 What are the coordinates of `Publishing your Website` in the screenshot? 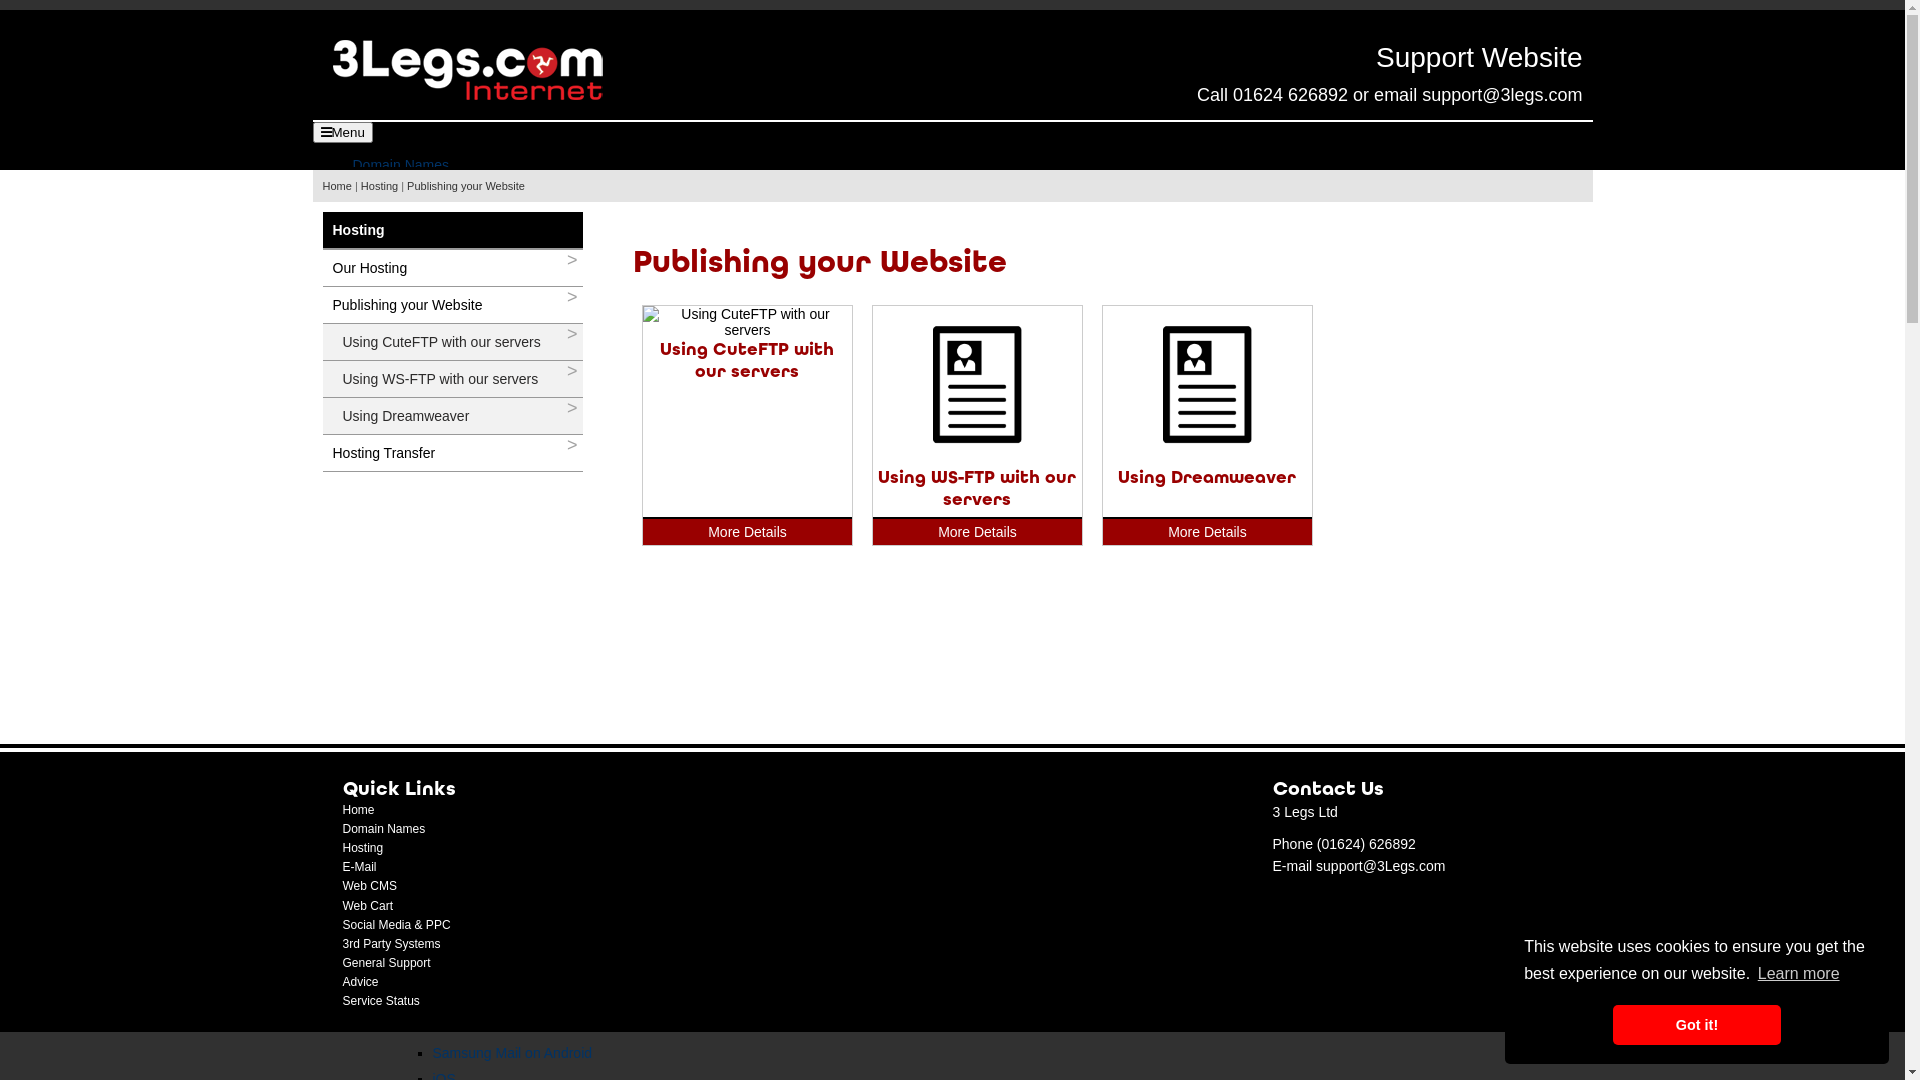 It's located at (452, 305).